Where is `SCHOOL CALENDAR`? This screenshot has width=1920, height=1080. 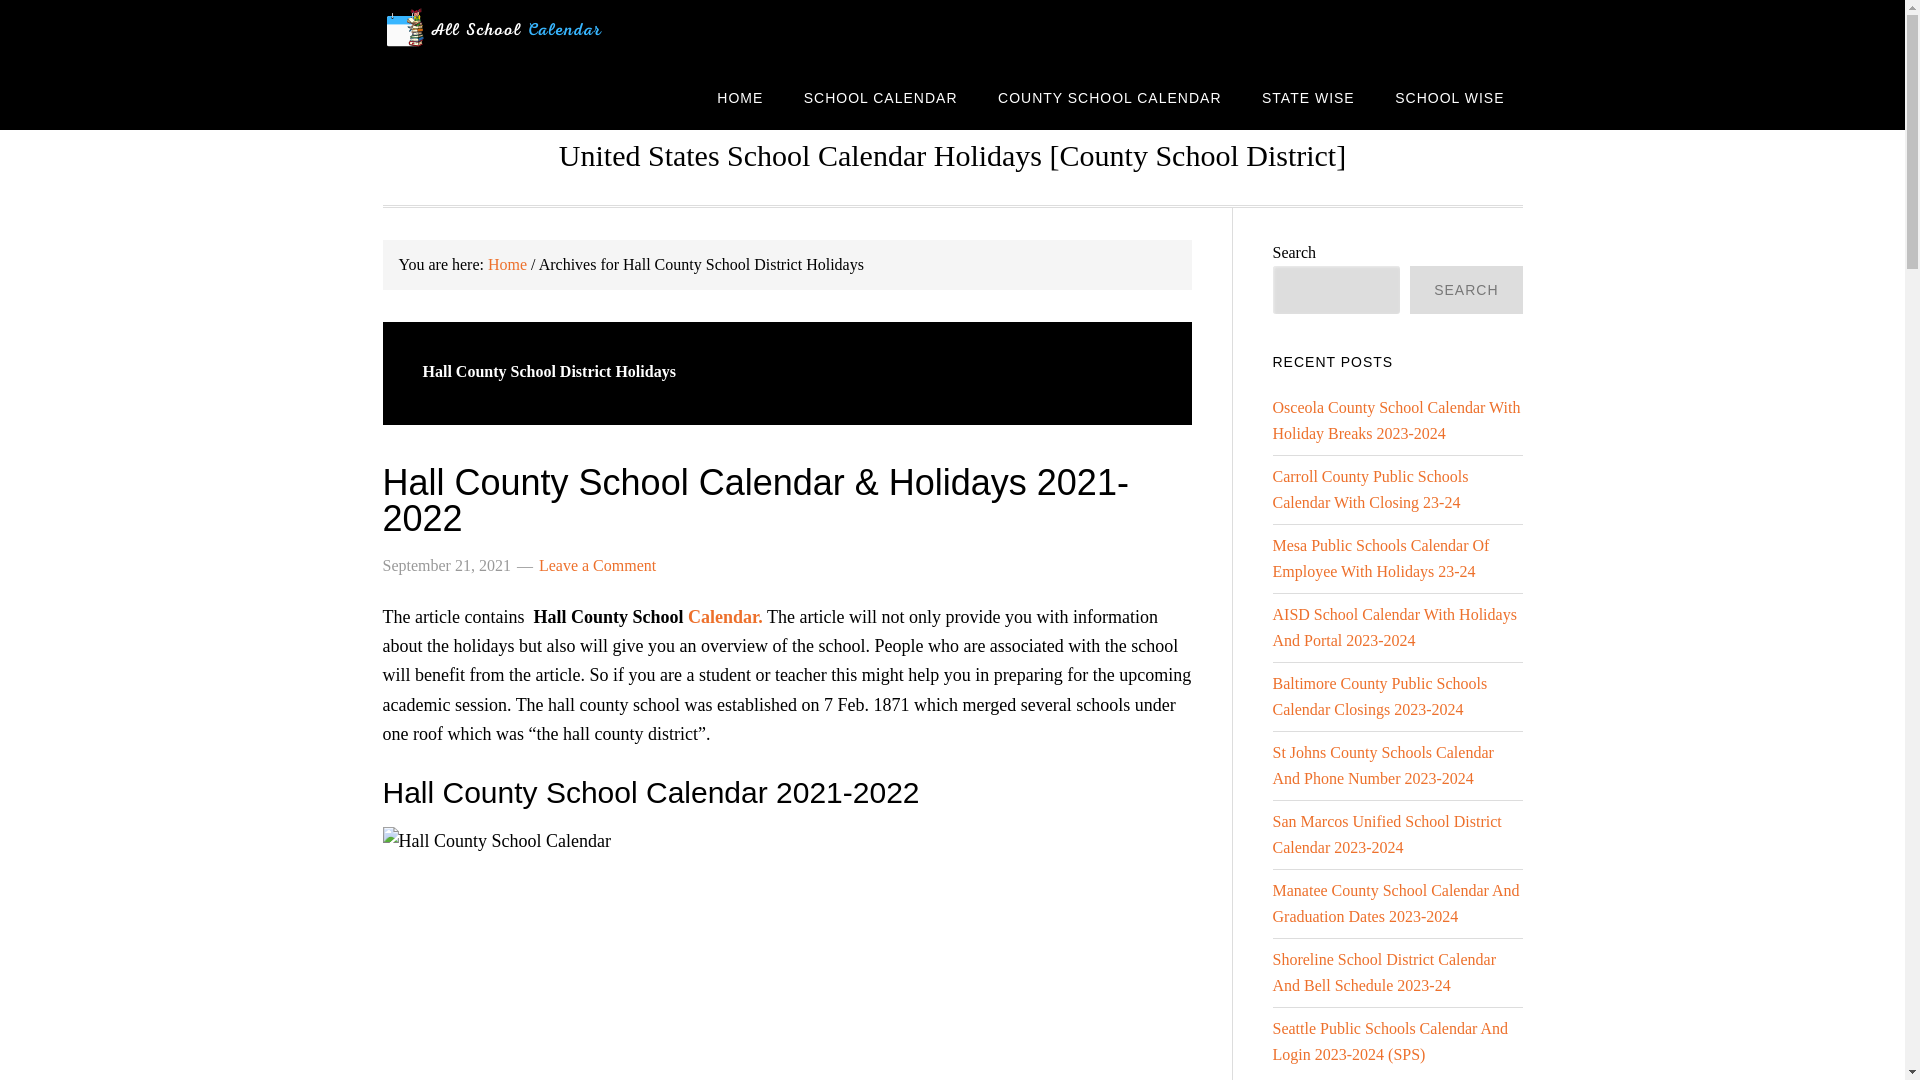
SCHOOL CALENDAR is located at coordinates (880, 96).